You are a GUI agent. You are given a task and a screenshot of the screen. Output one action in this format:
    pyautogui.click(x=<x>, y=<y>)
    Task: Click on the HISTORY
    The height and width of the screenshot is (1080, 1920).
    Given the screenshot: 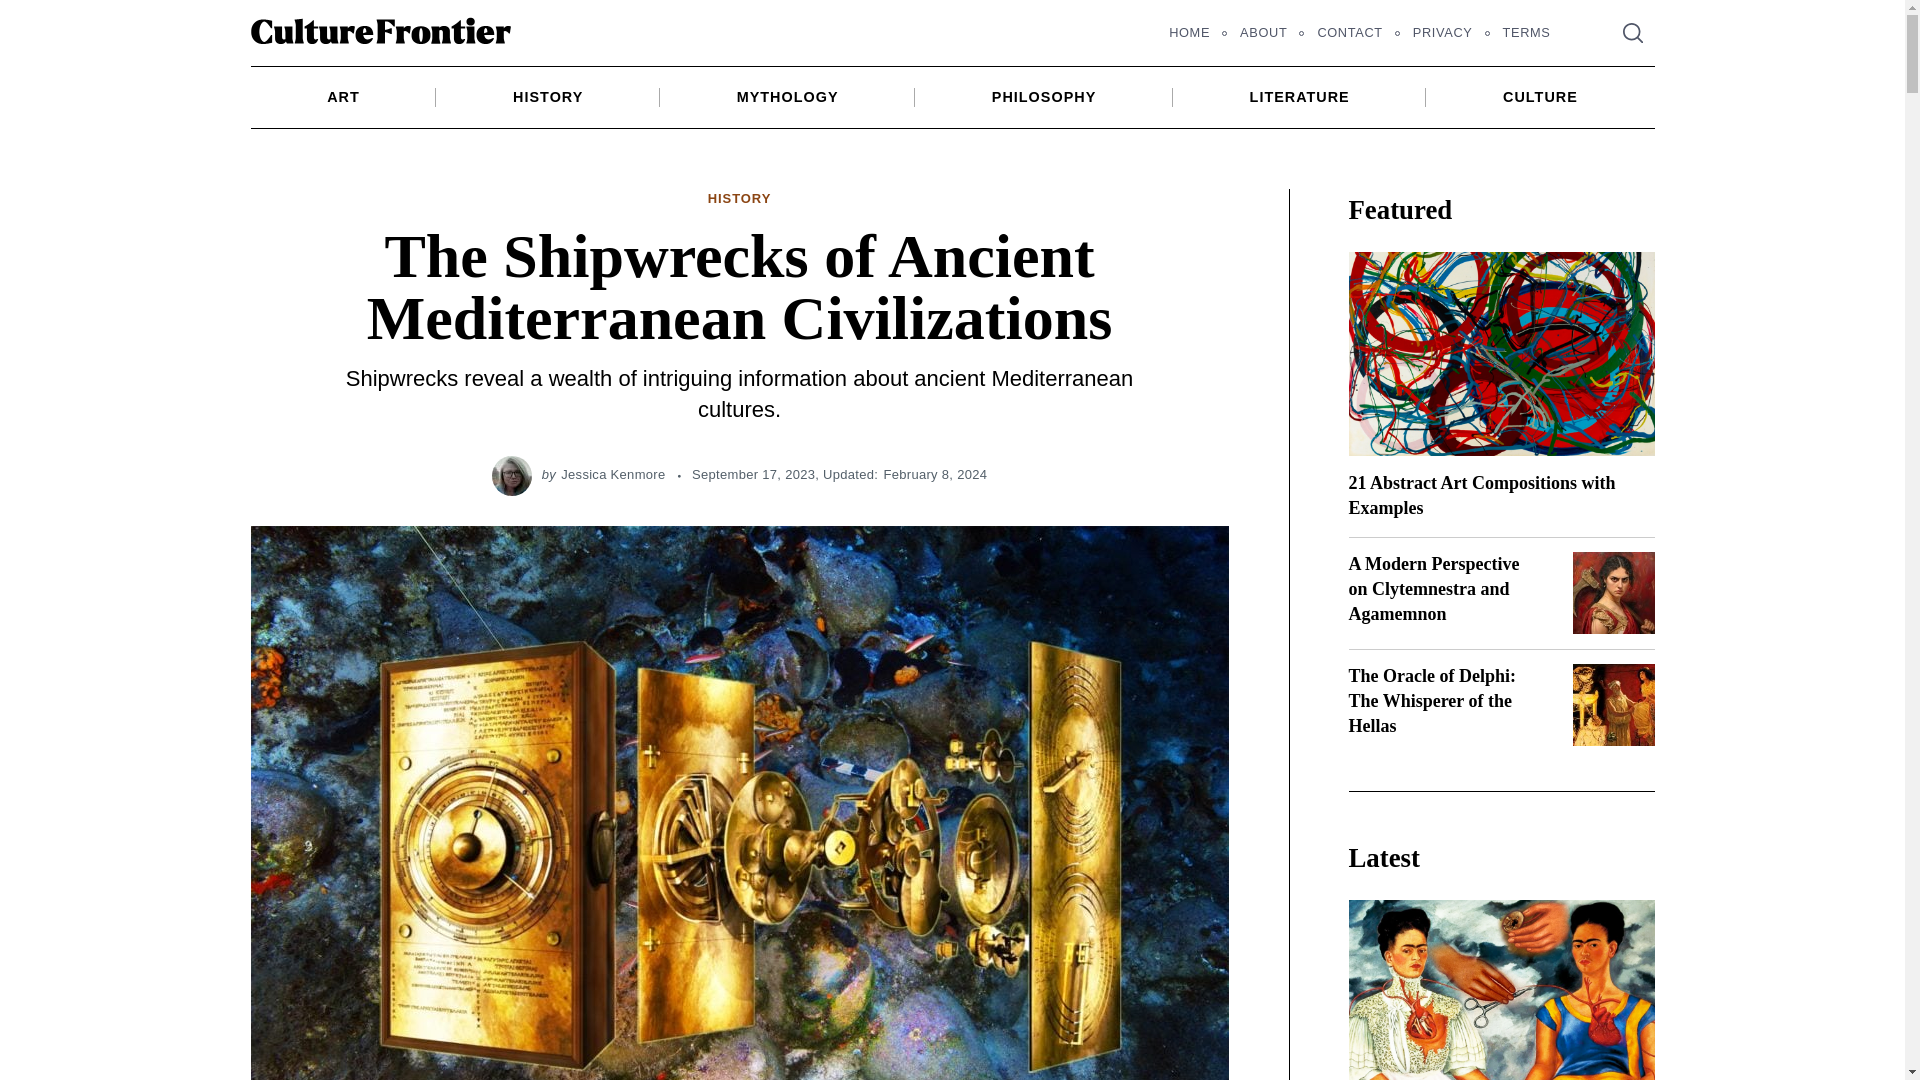 What is the action you would take?
    pyautogui.click(x=740, y=199)
    